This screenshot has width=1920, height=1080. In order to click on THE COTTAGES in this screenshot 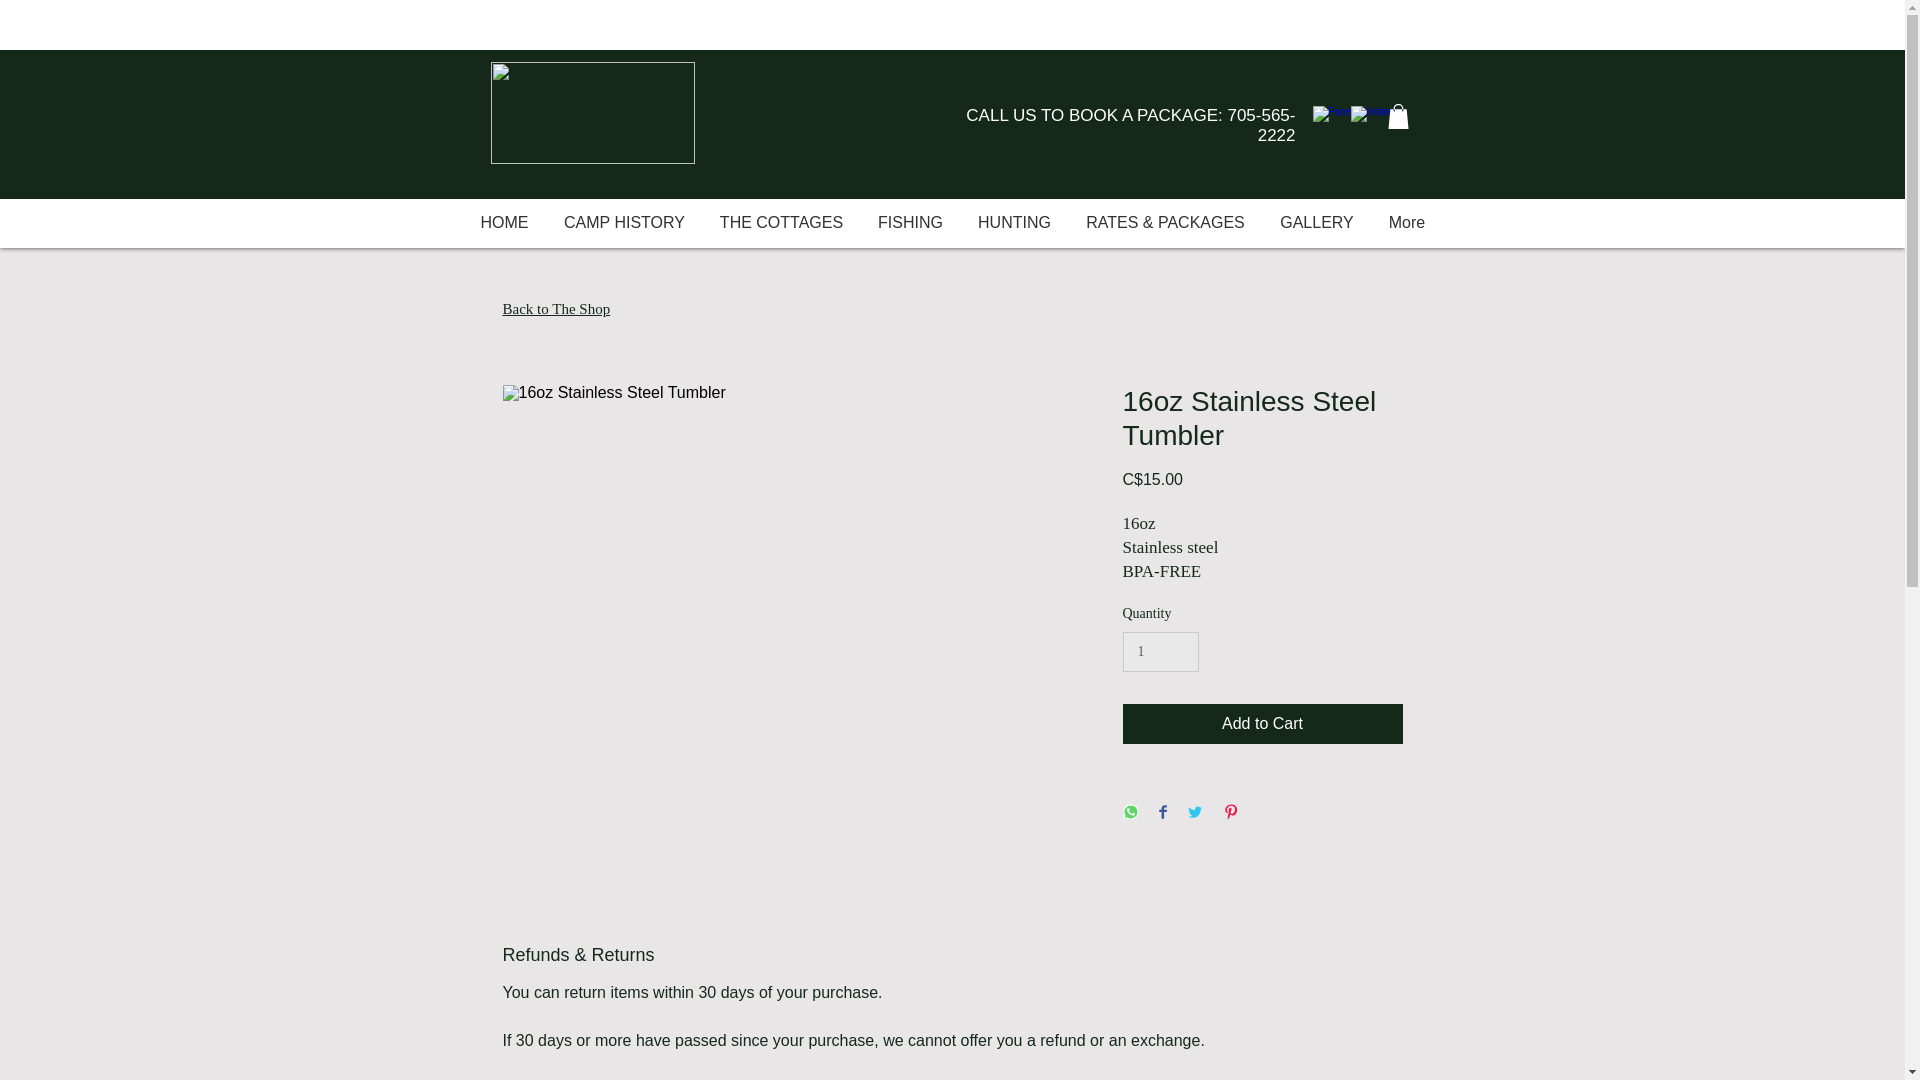, I will do `click(781, 222)`.